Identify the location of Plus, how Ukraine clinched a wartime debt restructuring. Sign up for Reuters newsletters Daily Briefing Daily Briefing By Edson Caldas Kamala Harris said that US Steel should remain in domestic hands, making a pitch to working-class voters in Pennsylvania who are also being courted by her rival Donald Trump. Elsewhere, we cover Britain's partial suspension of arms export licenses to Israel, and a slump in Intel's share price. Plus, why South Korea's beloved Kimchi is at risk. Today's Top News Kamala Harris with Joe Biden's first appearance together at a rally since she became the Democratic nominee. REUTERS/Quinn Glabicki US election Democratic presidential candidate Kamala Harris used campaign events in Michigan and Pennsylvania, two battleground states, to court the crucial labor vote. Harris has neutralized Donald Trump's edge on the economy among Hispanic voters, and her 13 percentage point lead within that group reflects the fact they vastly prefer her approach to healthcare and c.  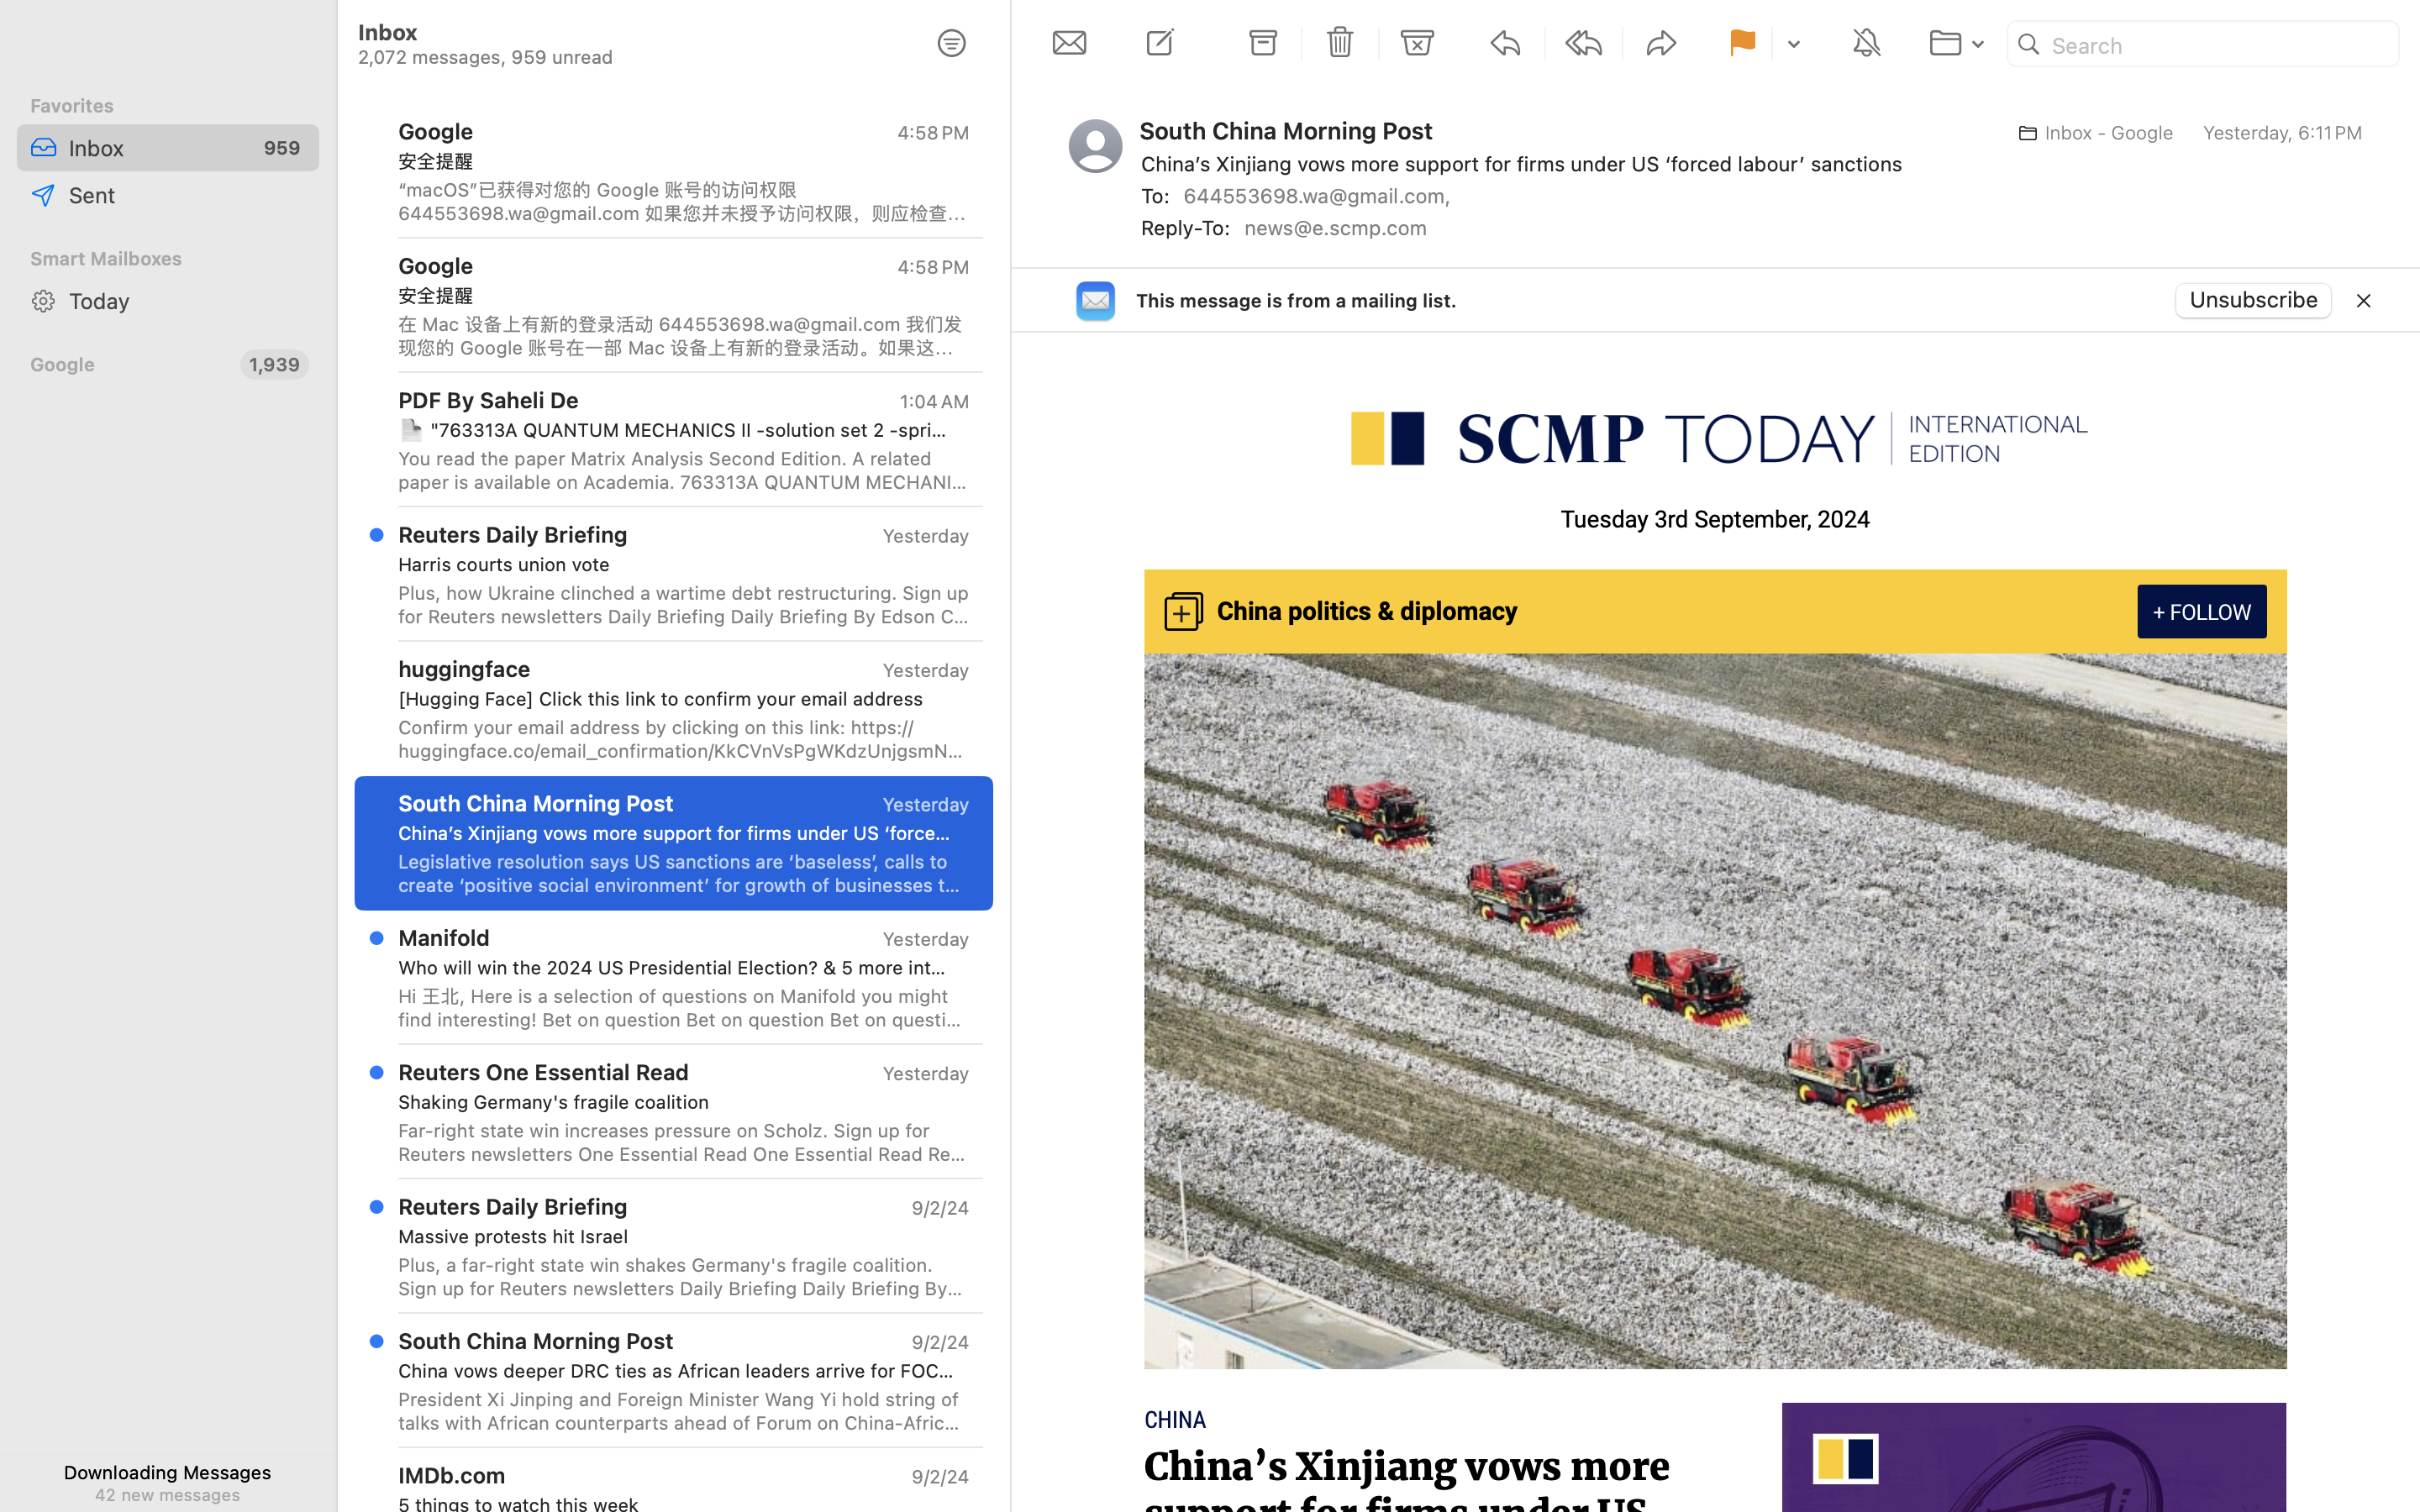
(684, 605).